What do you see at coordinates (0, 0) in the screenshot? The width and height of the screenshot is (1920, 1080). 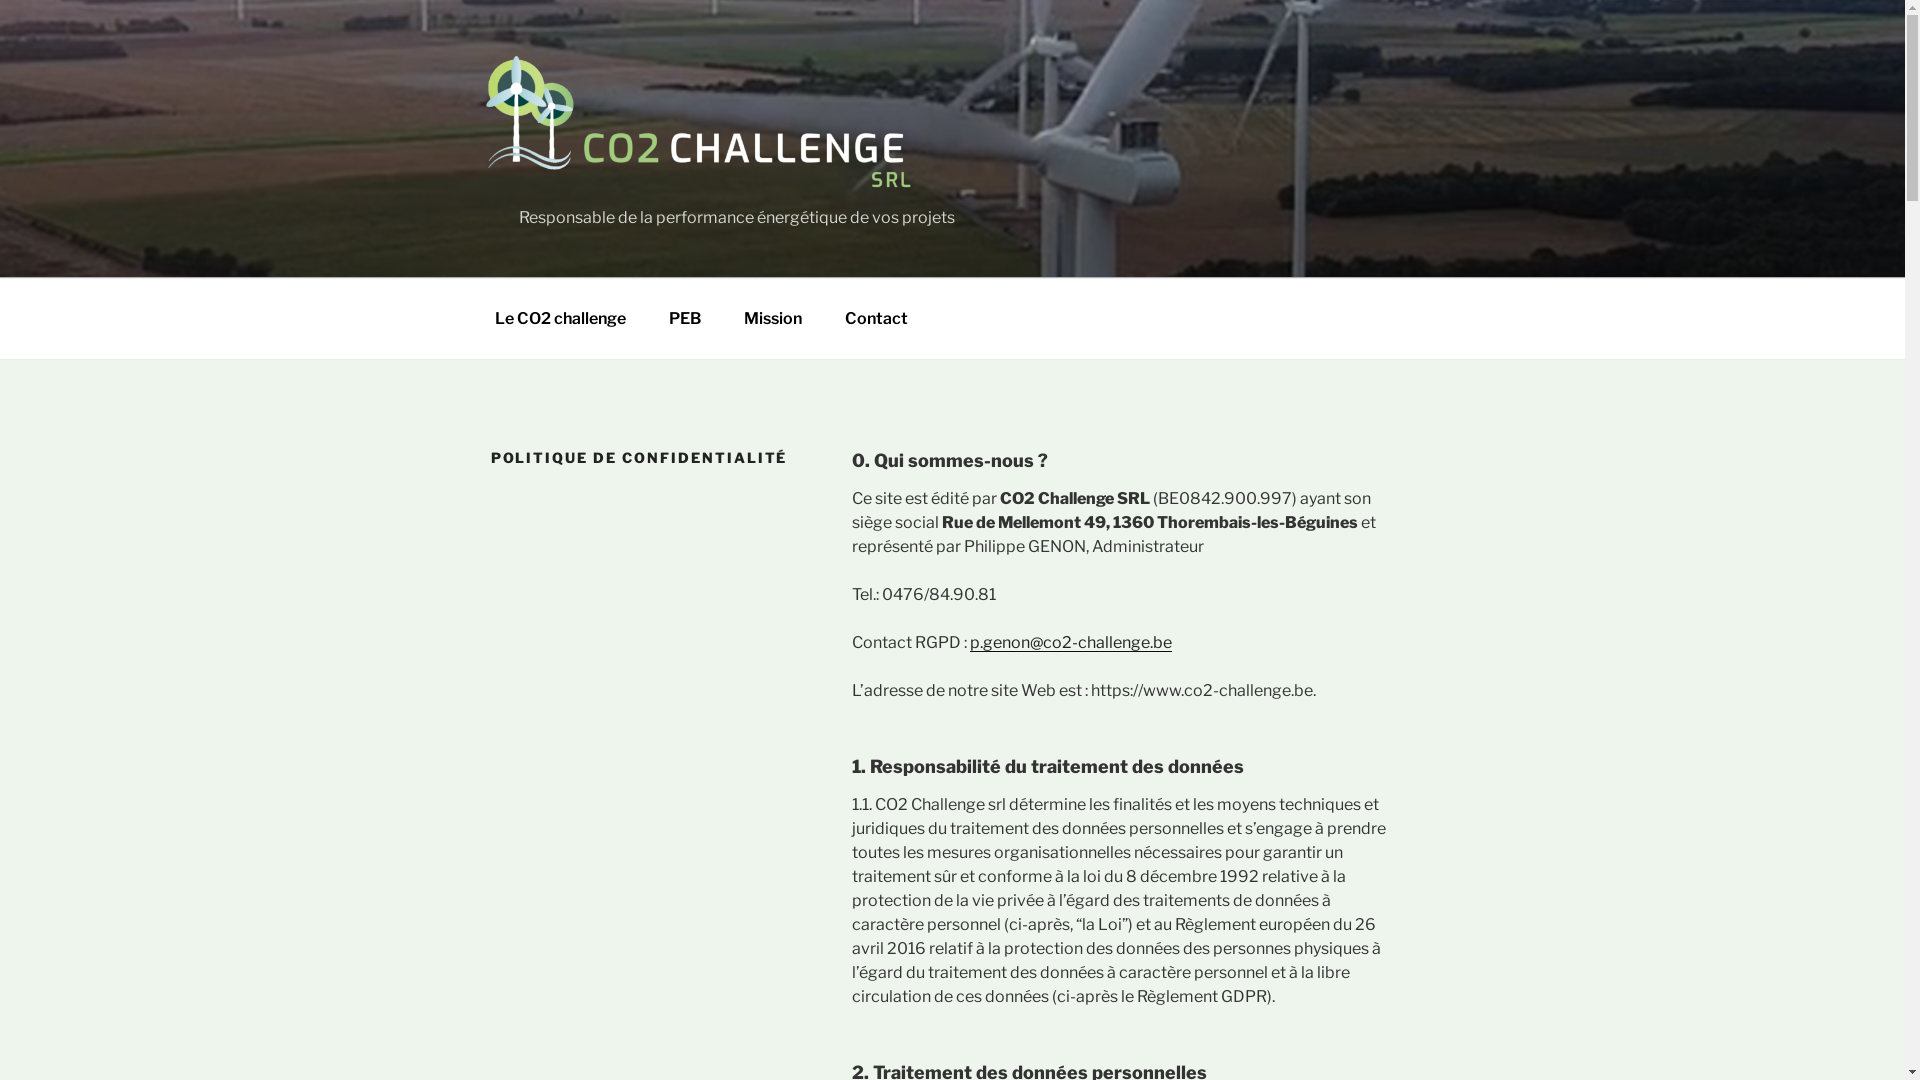 I see `Aller au contenu principal` at bounding box center [0, 0].